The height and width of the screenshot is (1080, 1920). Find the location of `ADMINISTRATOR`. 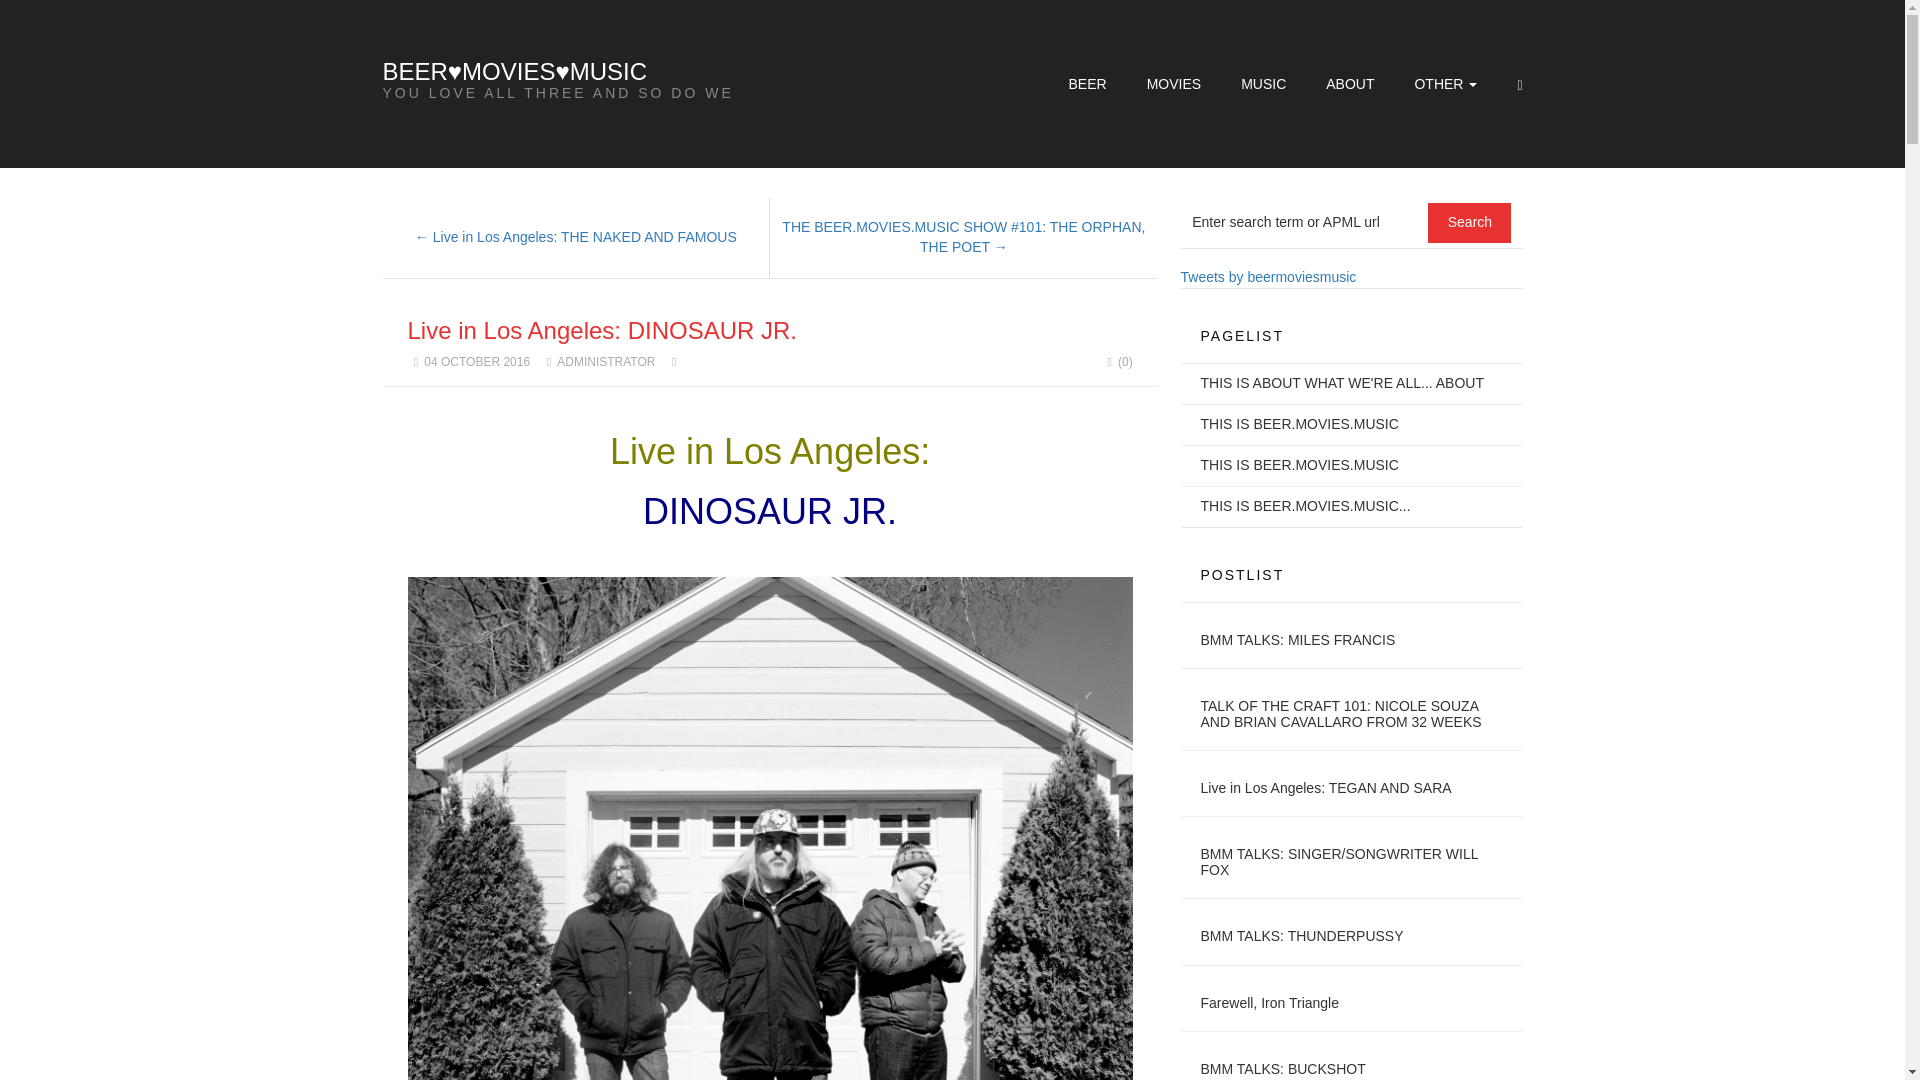

ADMINISTRATOR is located at coordinates (605, 362).